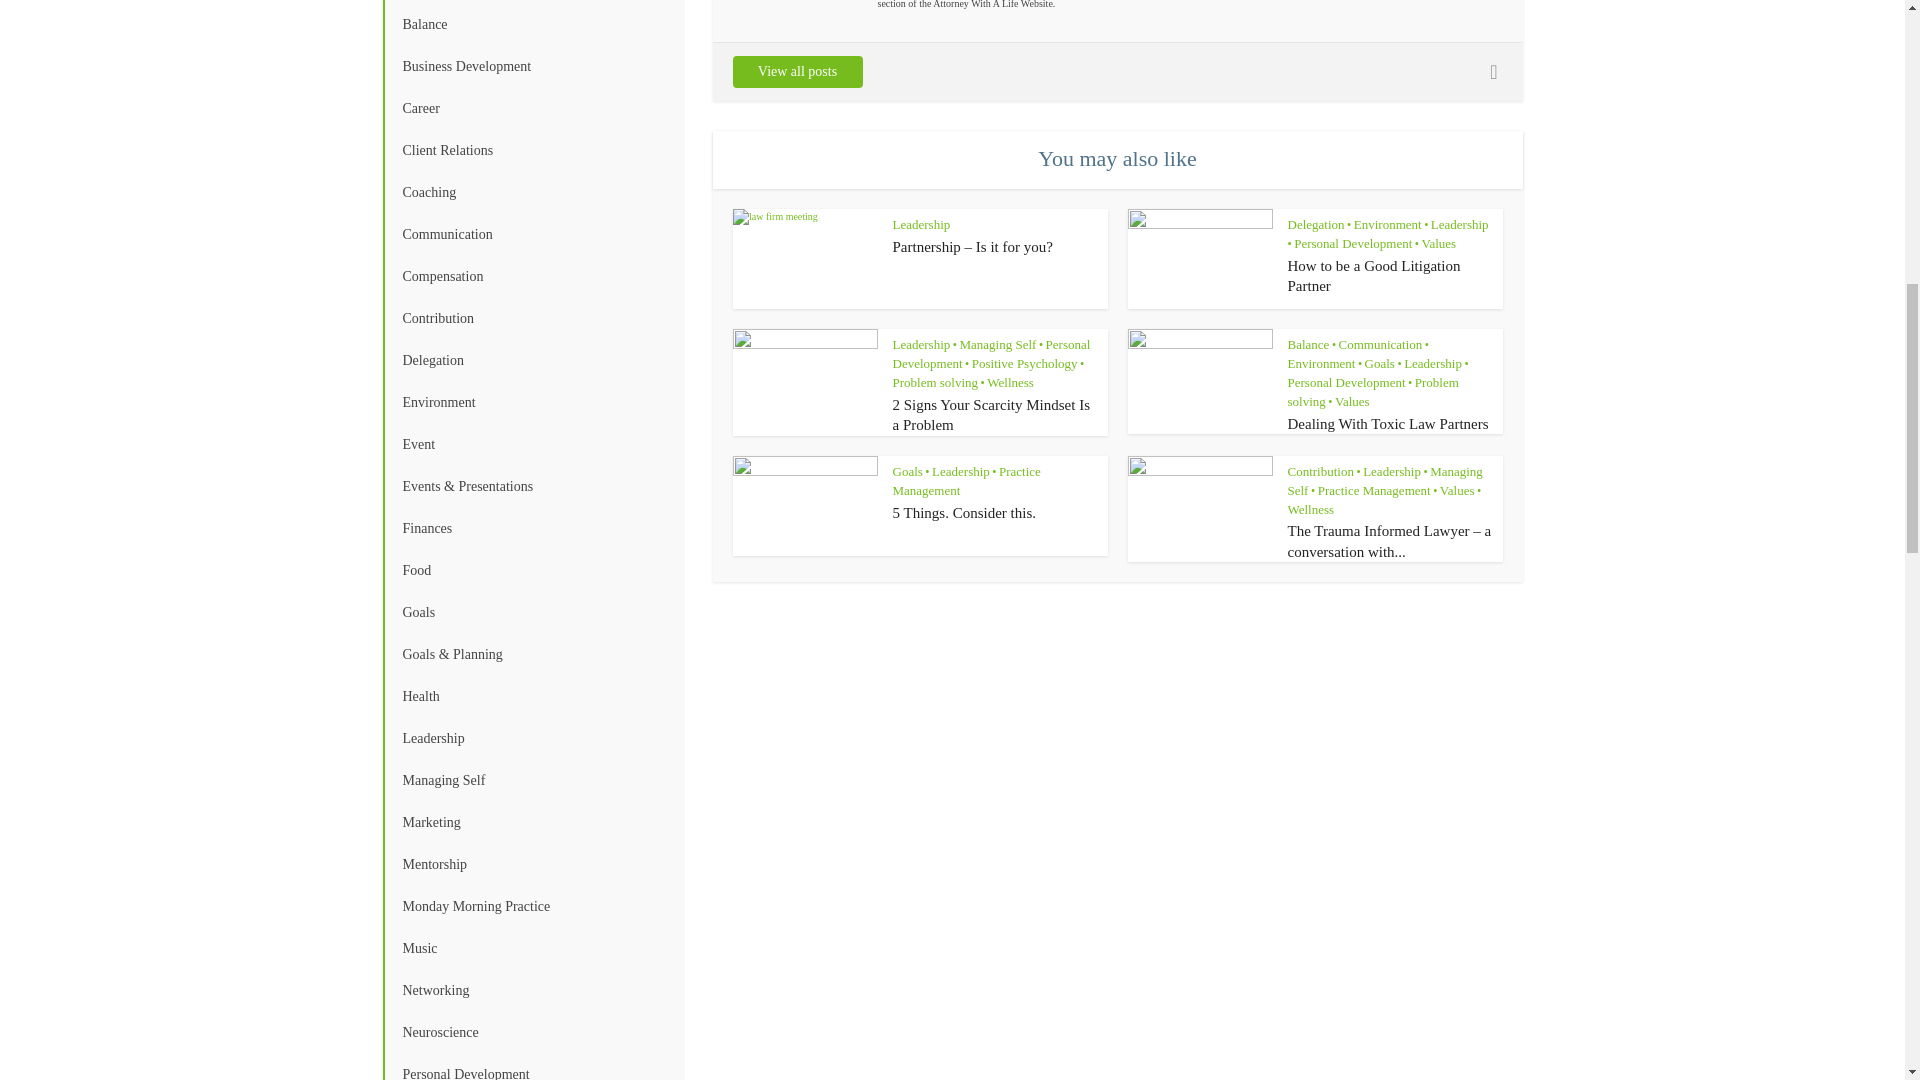 The height and width of the screenshot is (1080, 1920). I want to click on Contribution, so click(532, 319).